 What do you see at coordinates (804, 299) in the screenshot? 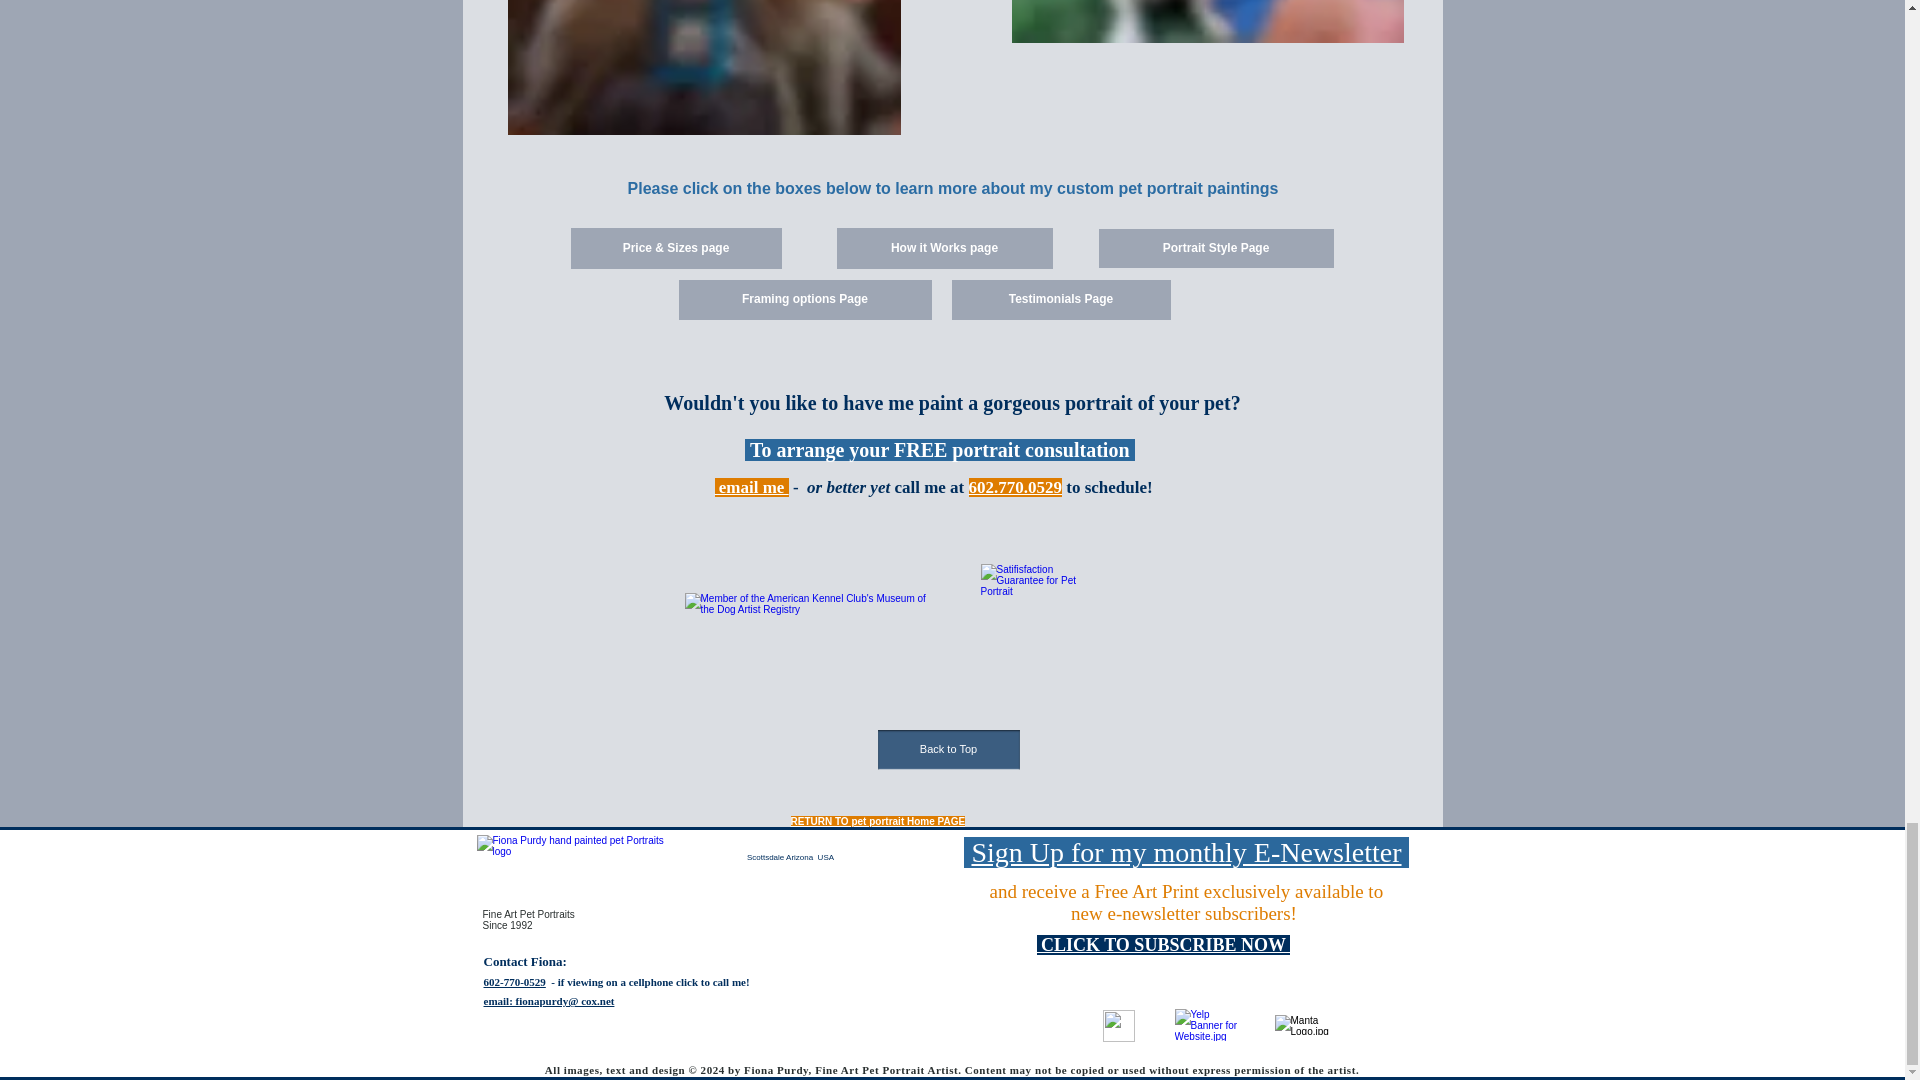
I see `Framing options Page` at bounding box center [804, 299].